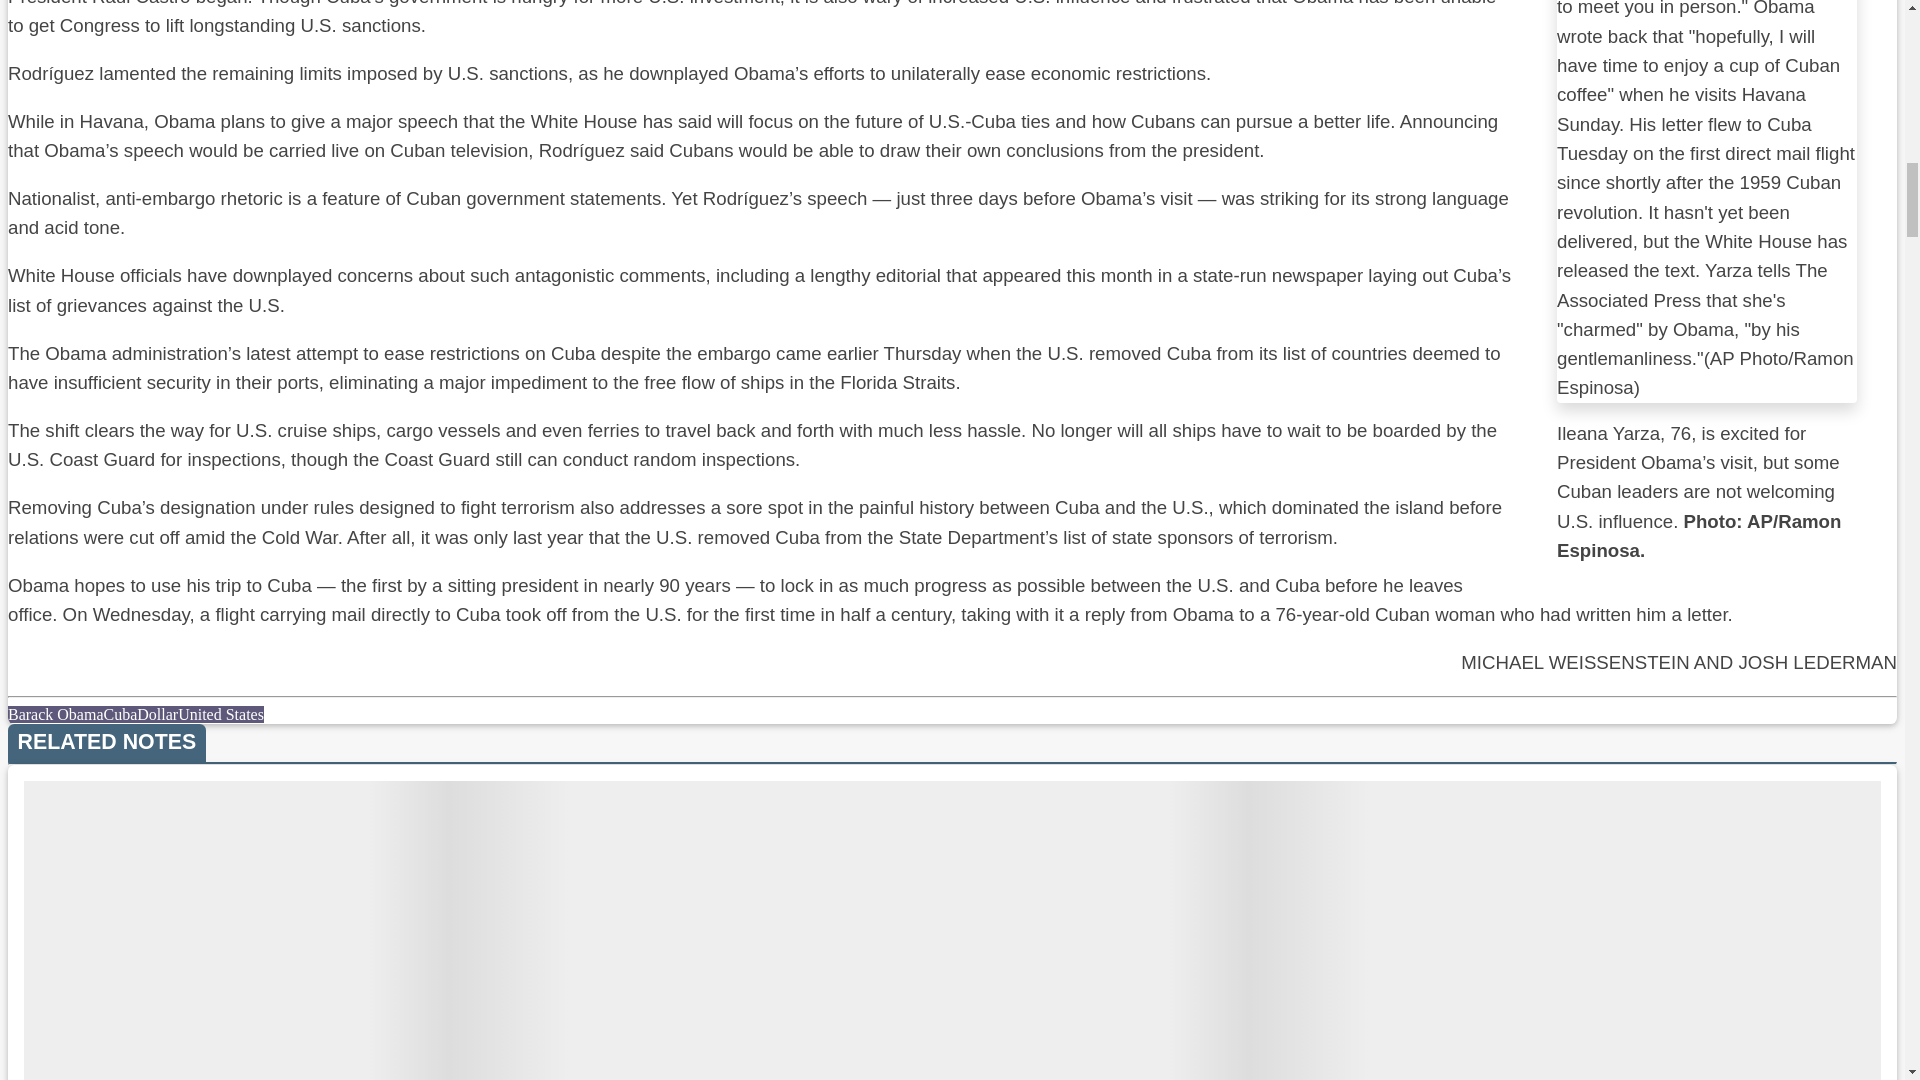 This screenshot has width=1920, height=1080. Describe the element at coordinates (157, 714) in the screenshot. I see `Dollar` at that location.